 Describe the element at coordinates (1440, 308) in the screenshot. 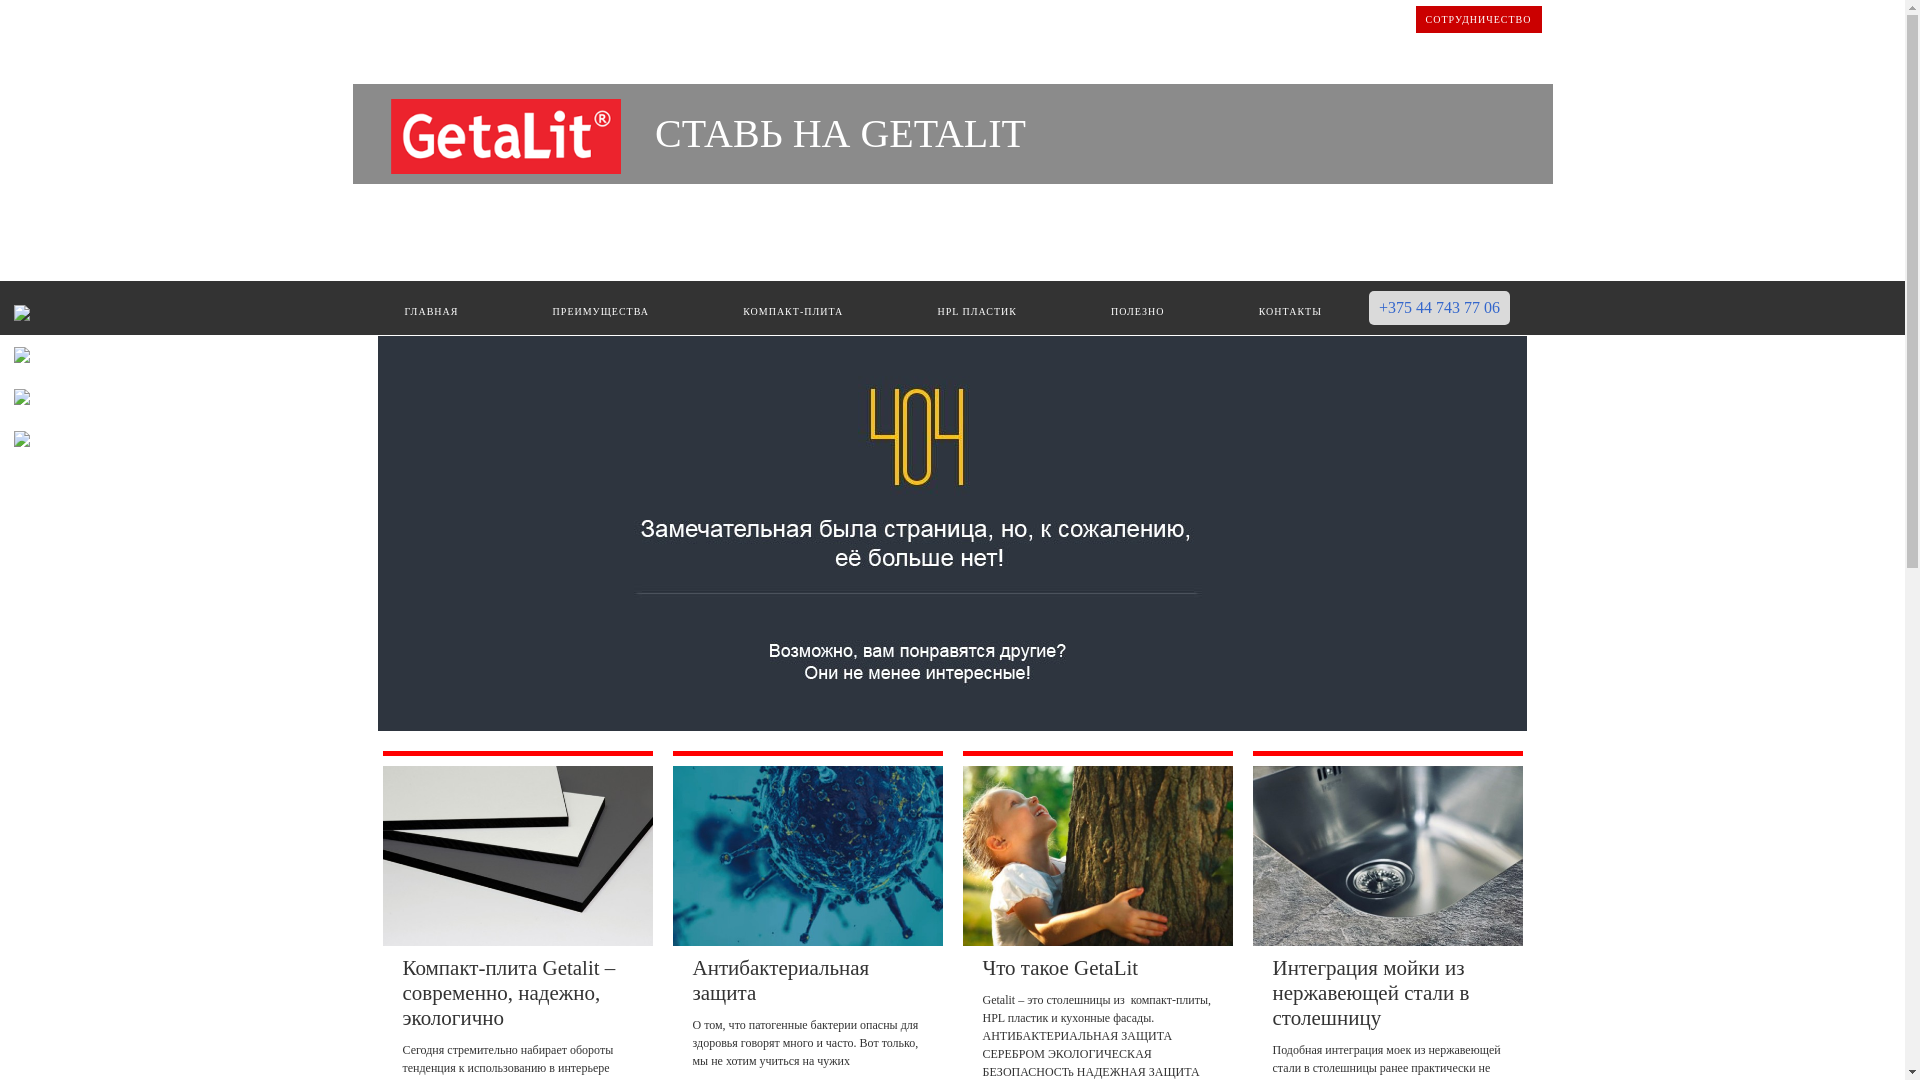

I see `+375 44 743 77 06` at that location.